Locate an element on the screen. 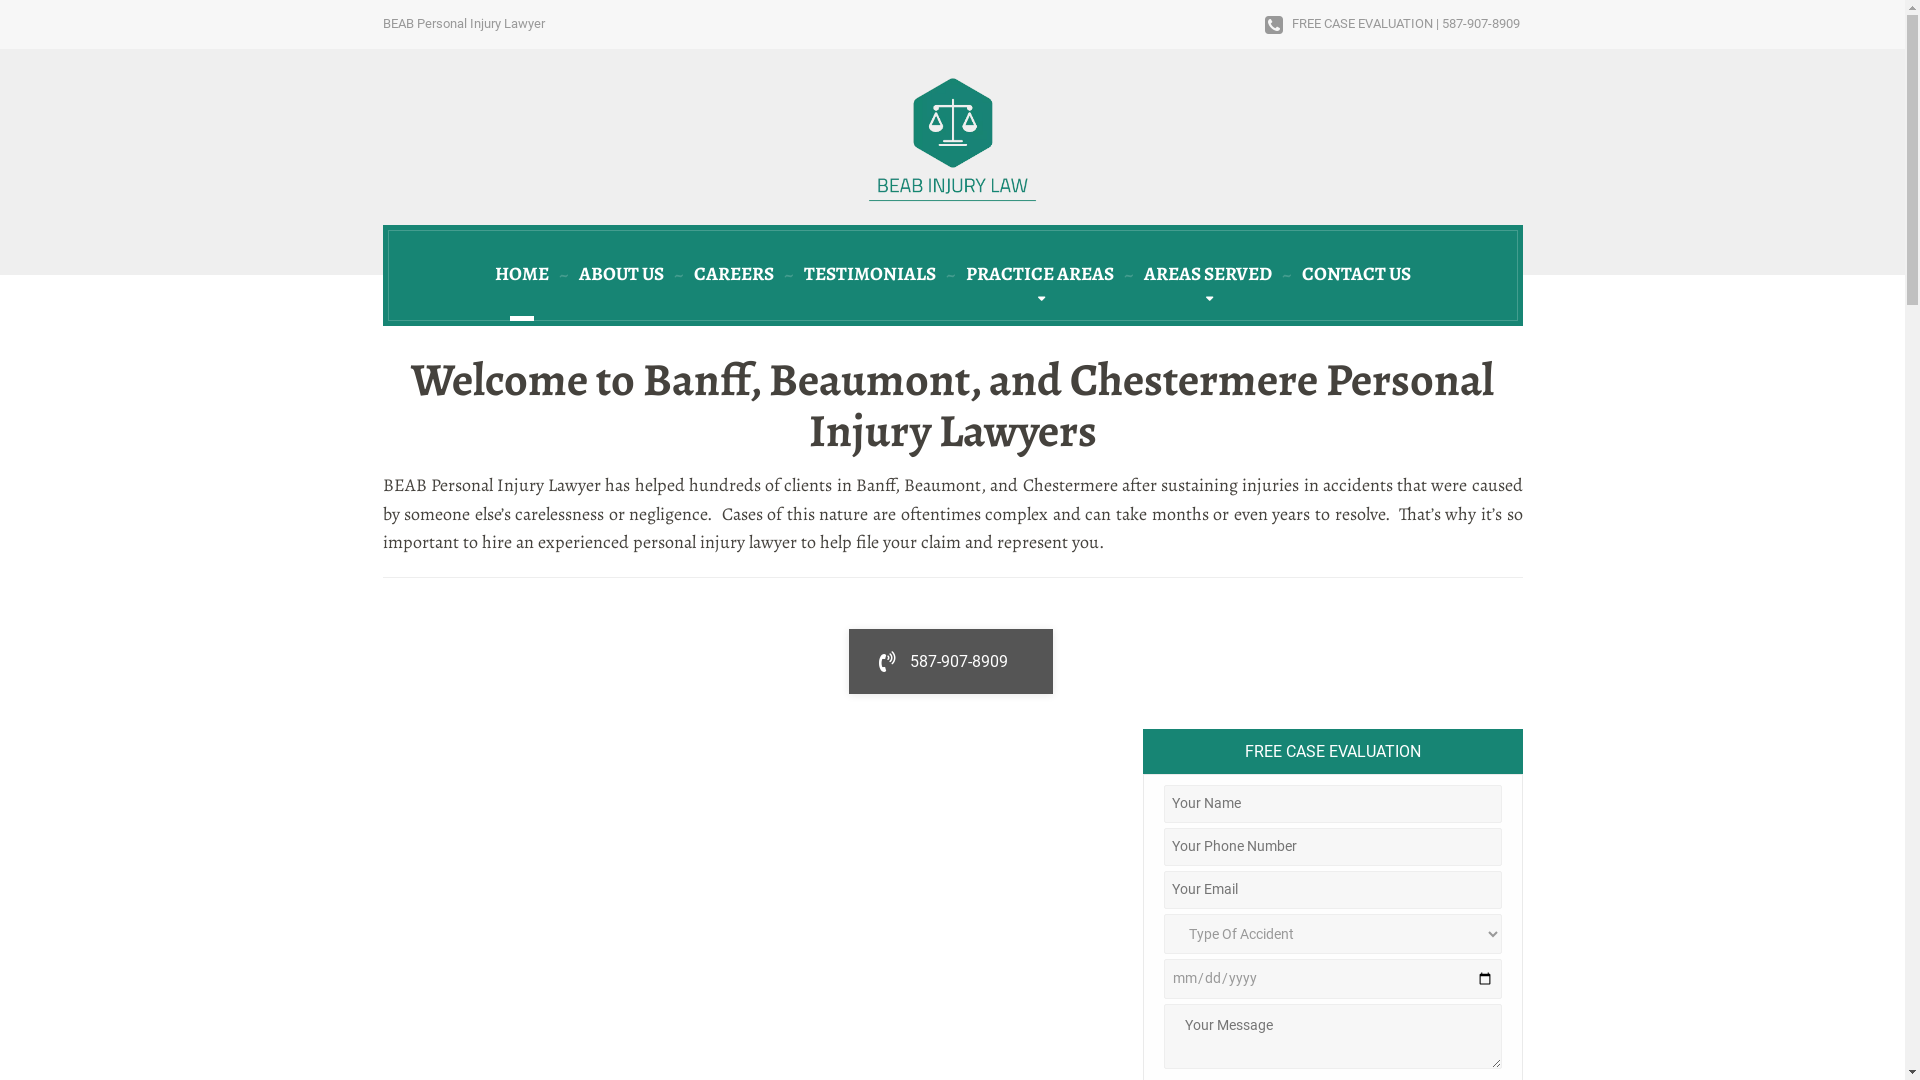  587-907-8909 is located at coordinates (951, 662).